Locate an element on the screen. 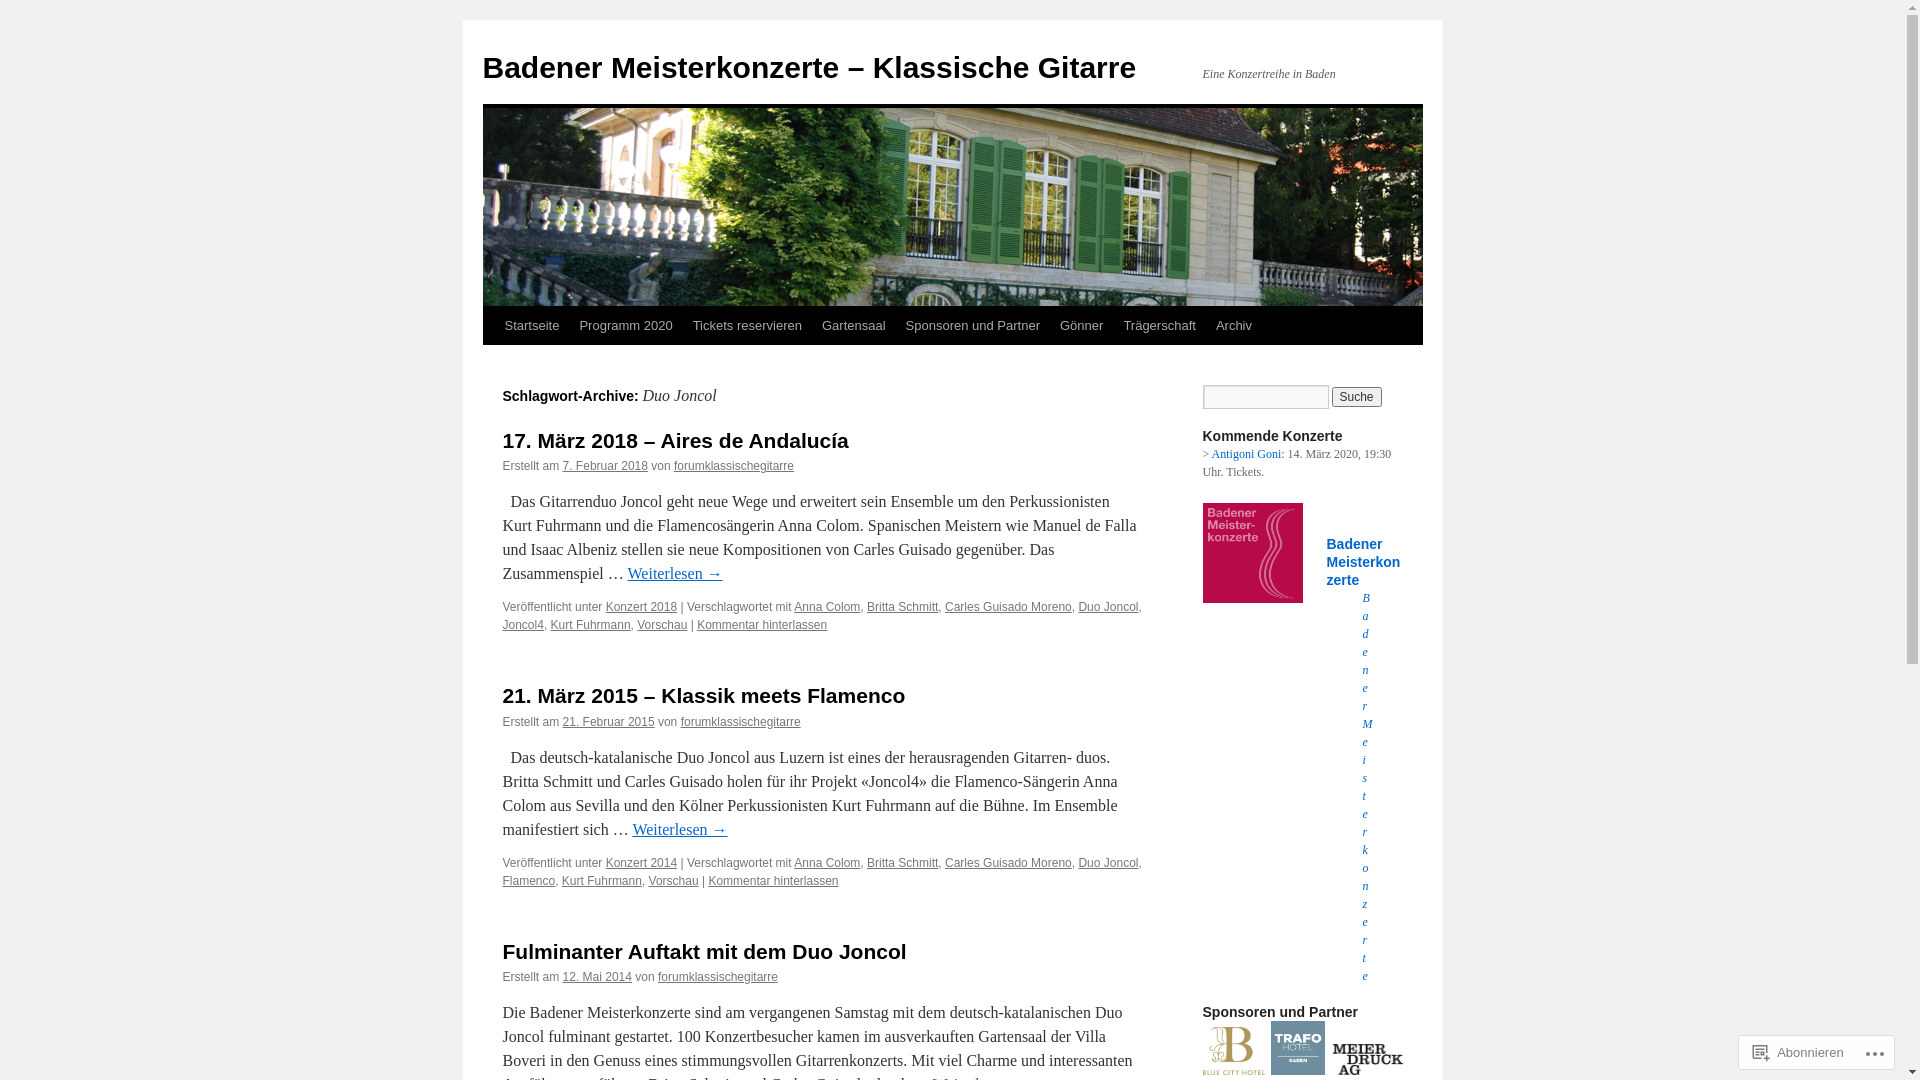  Badener Meisterkonzerte is located at coordinates (1363, 562).